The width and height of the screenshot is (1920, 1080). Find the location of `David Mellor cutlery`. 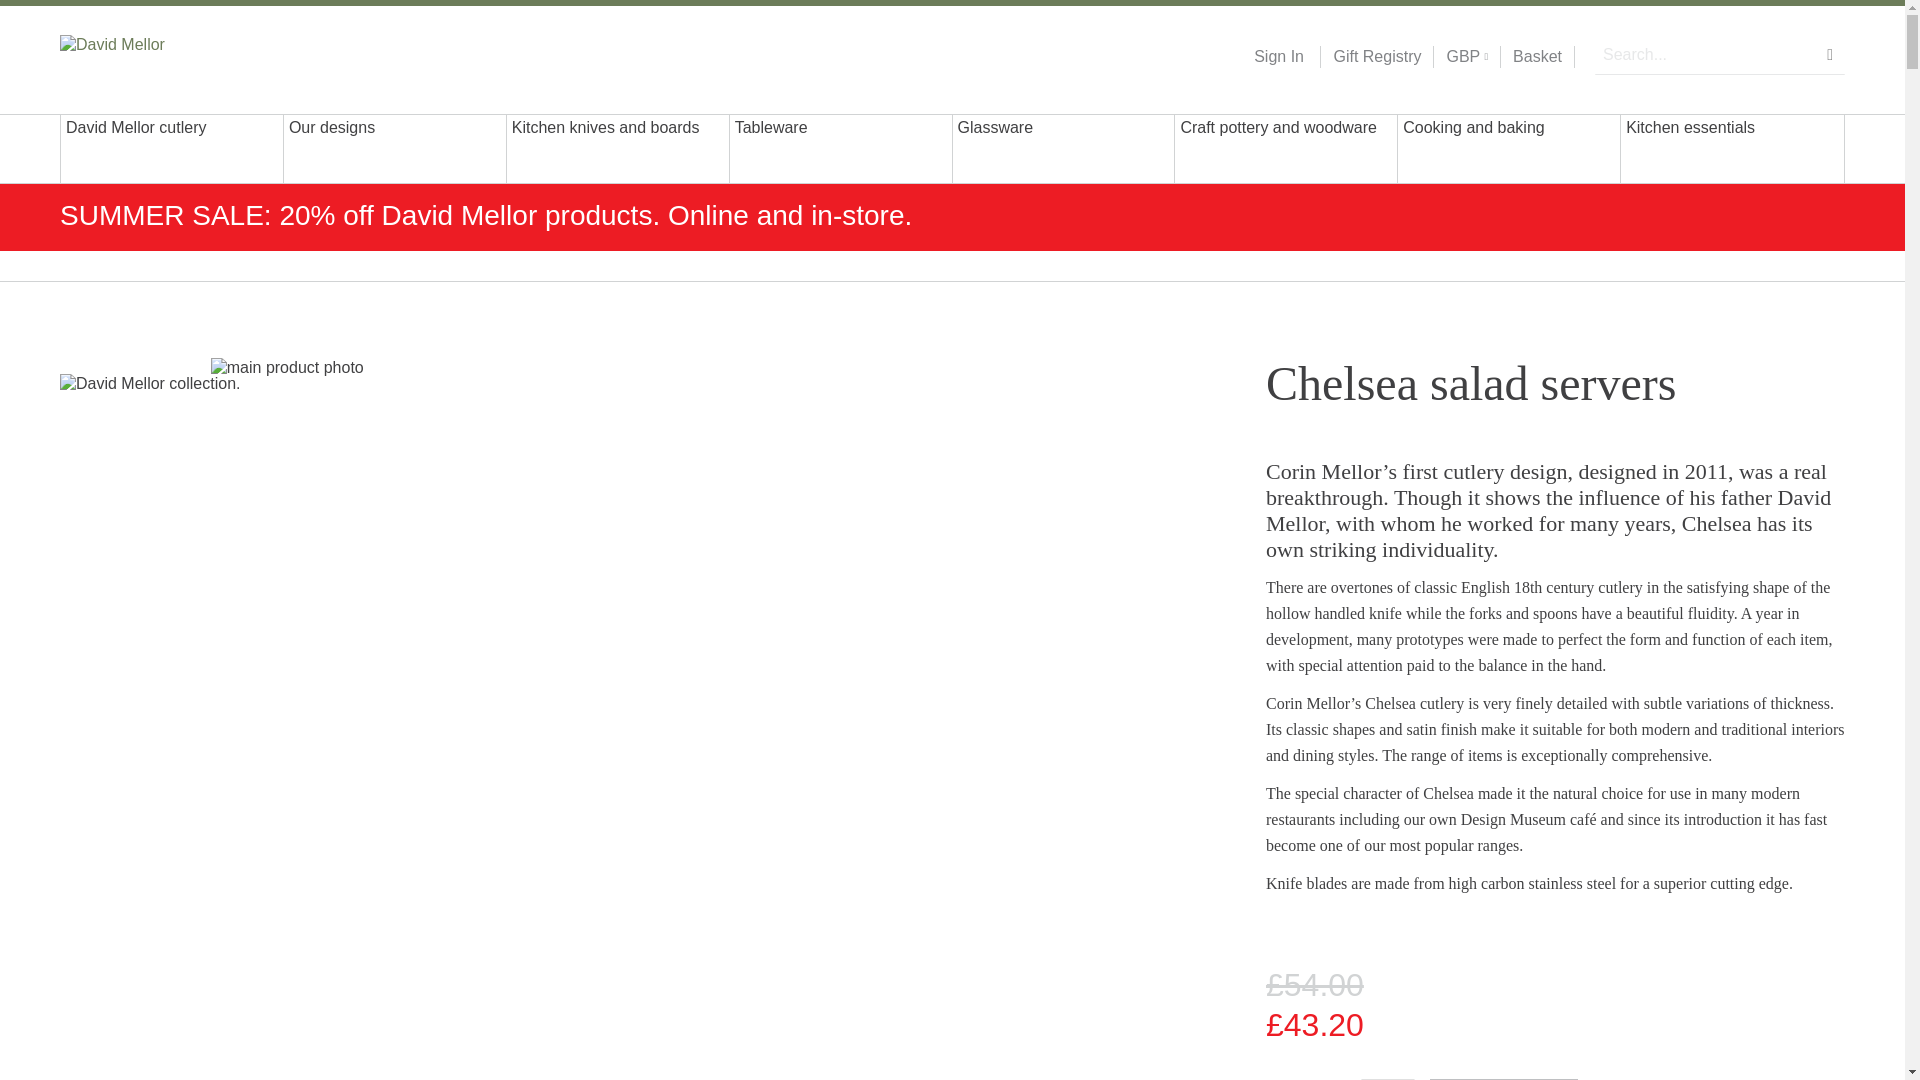

David Mellor cutlery is located at coordinates (172, 148).